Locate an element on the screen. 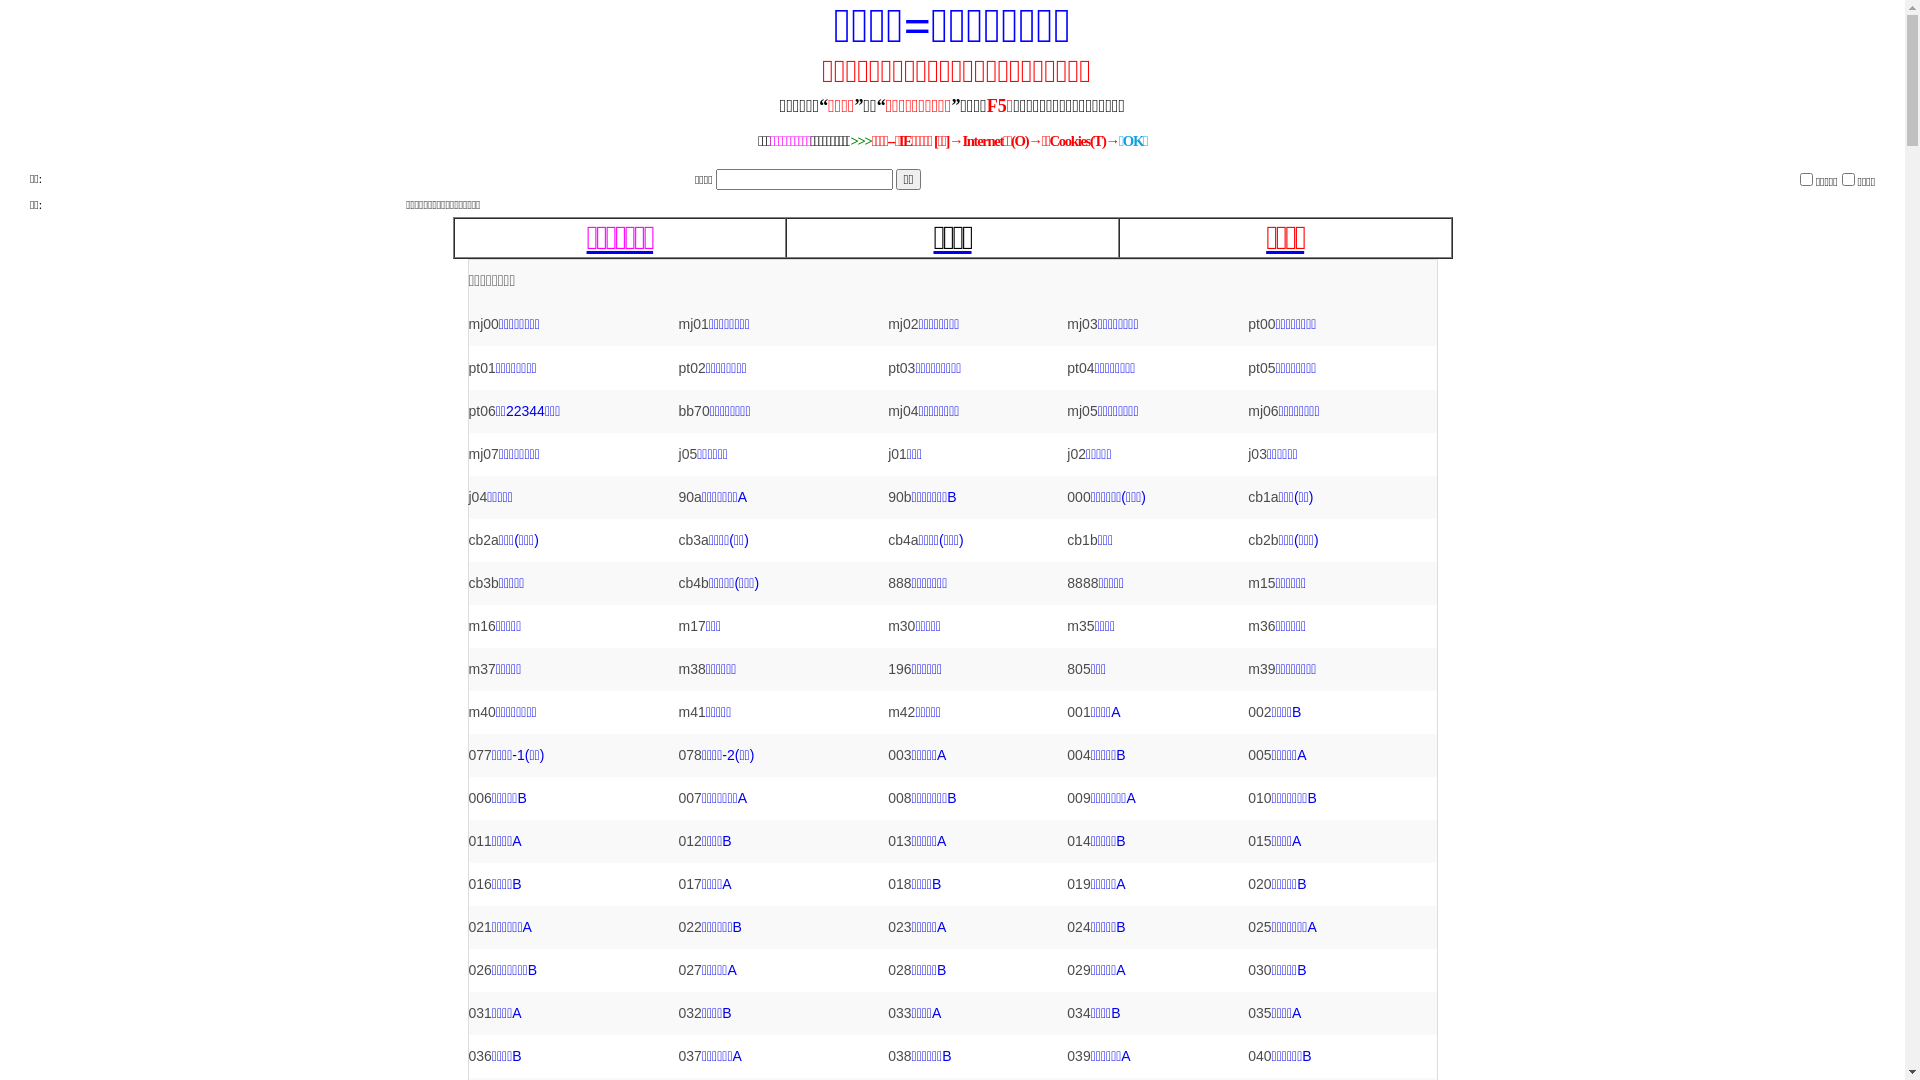 This screenshot has width=1920, height=1080. bb70 is located at coordinates (694, 411).